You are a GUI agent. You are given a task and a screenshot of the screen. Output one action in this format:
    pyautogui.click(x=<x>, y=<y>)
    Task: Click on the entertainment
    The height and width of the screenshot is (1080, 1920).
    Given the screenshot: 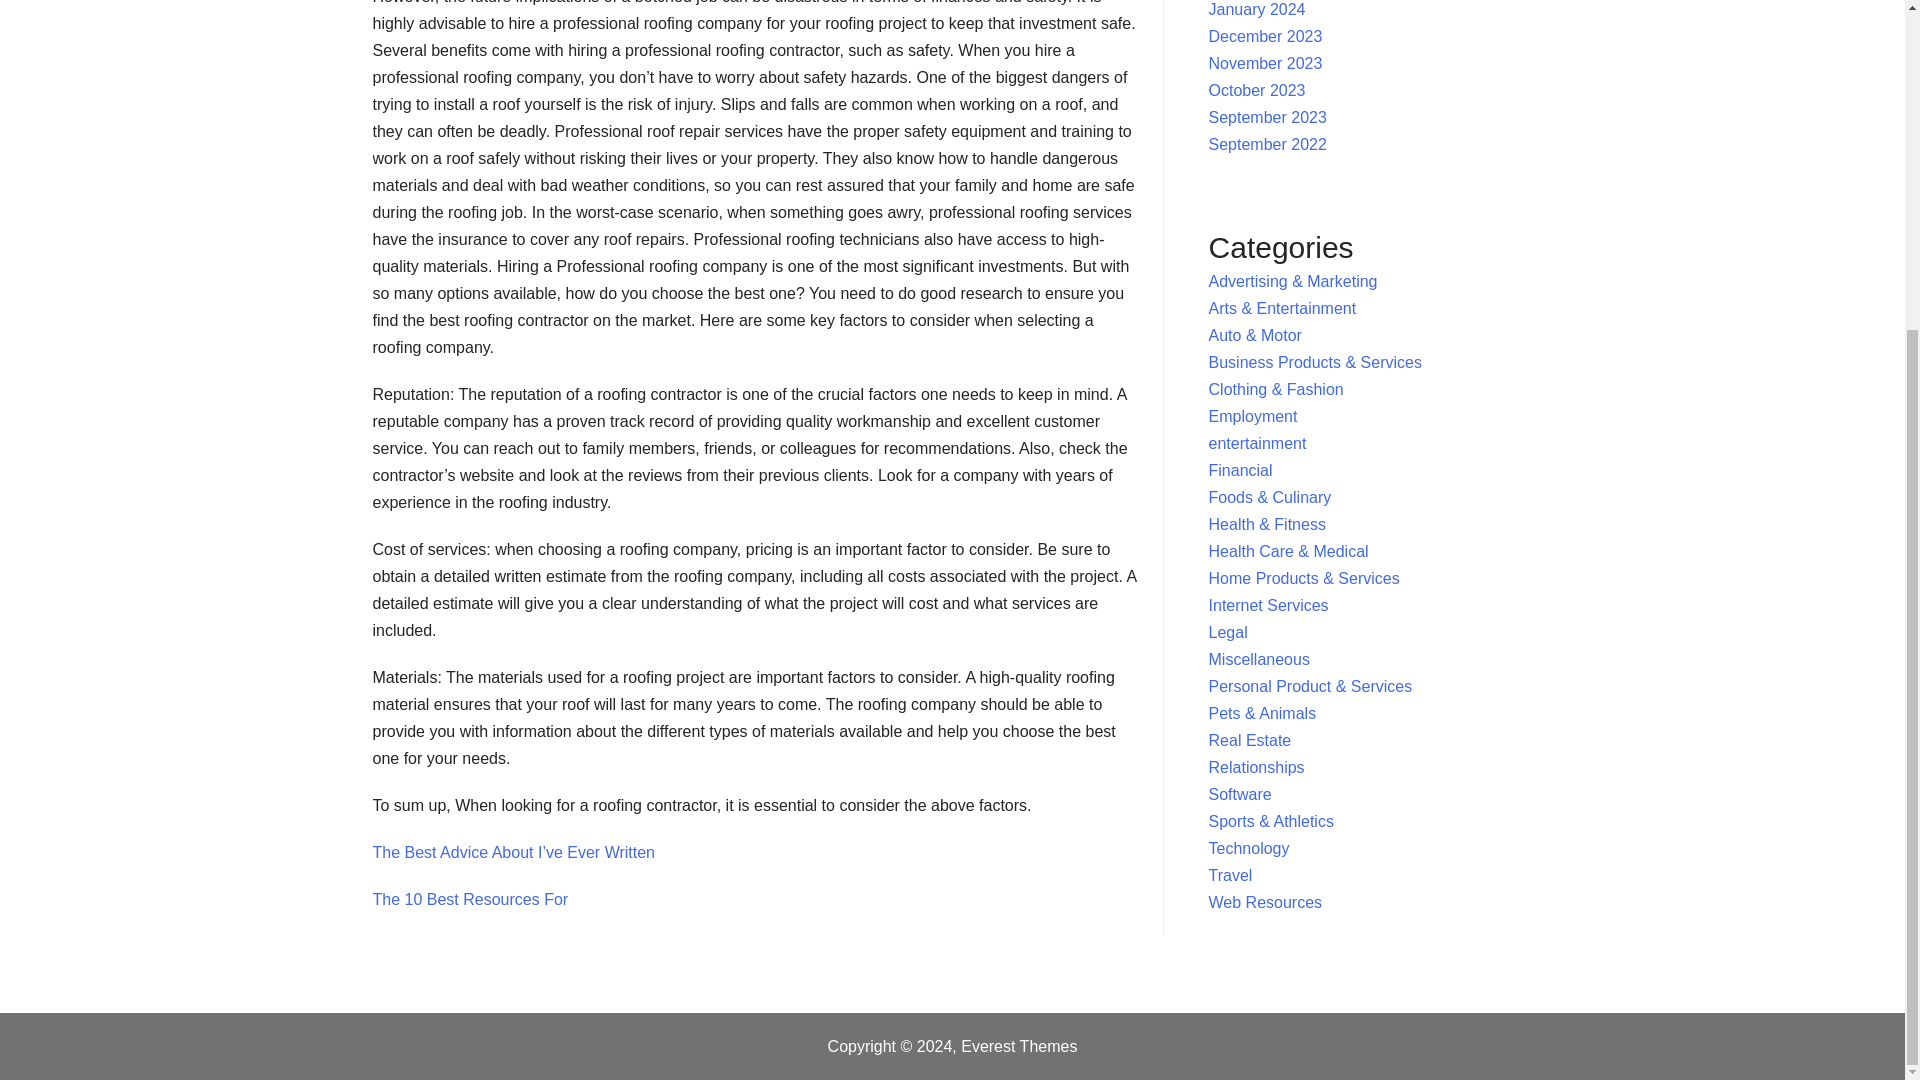 What is the action you would take?
    pyautogui.click(x=1258, y=444)
    